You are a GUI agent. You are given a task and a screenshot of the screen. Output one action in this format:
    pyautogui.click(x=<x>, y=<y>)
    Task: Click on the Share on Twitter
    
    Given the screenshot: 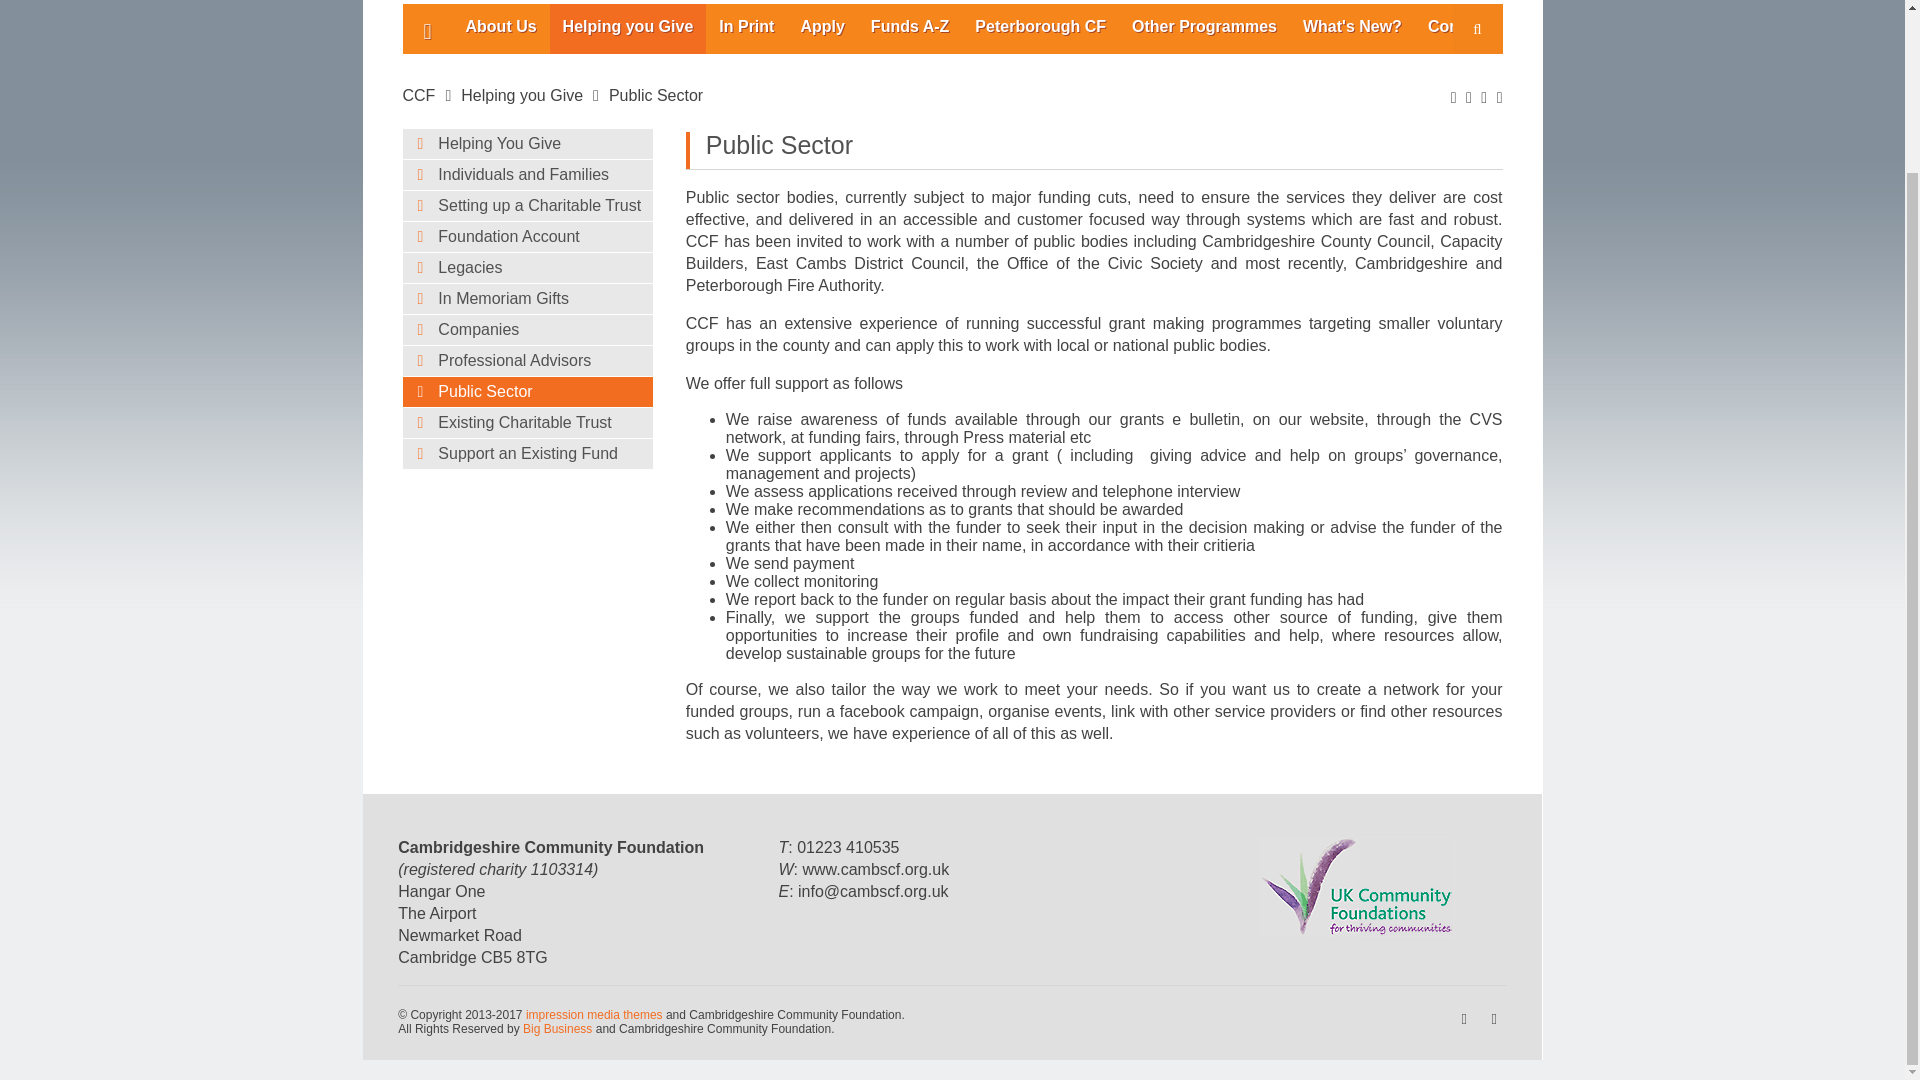 What is the action you would take?
    pyautogui.click(x=1500, y=96)
    